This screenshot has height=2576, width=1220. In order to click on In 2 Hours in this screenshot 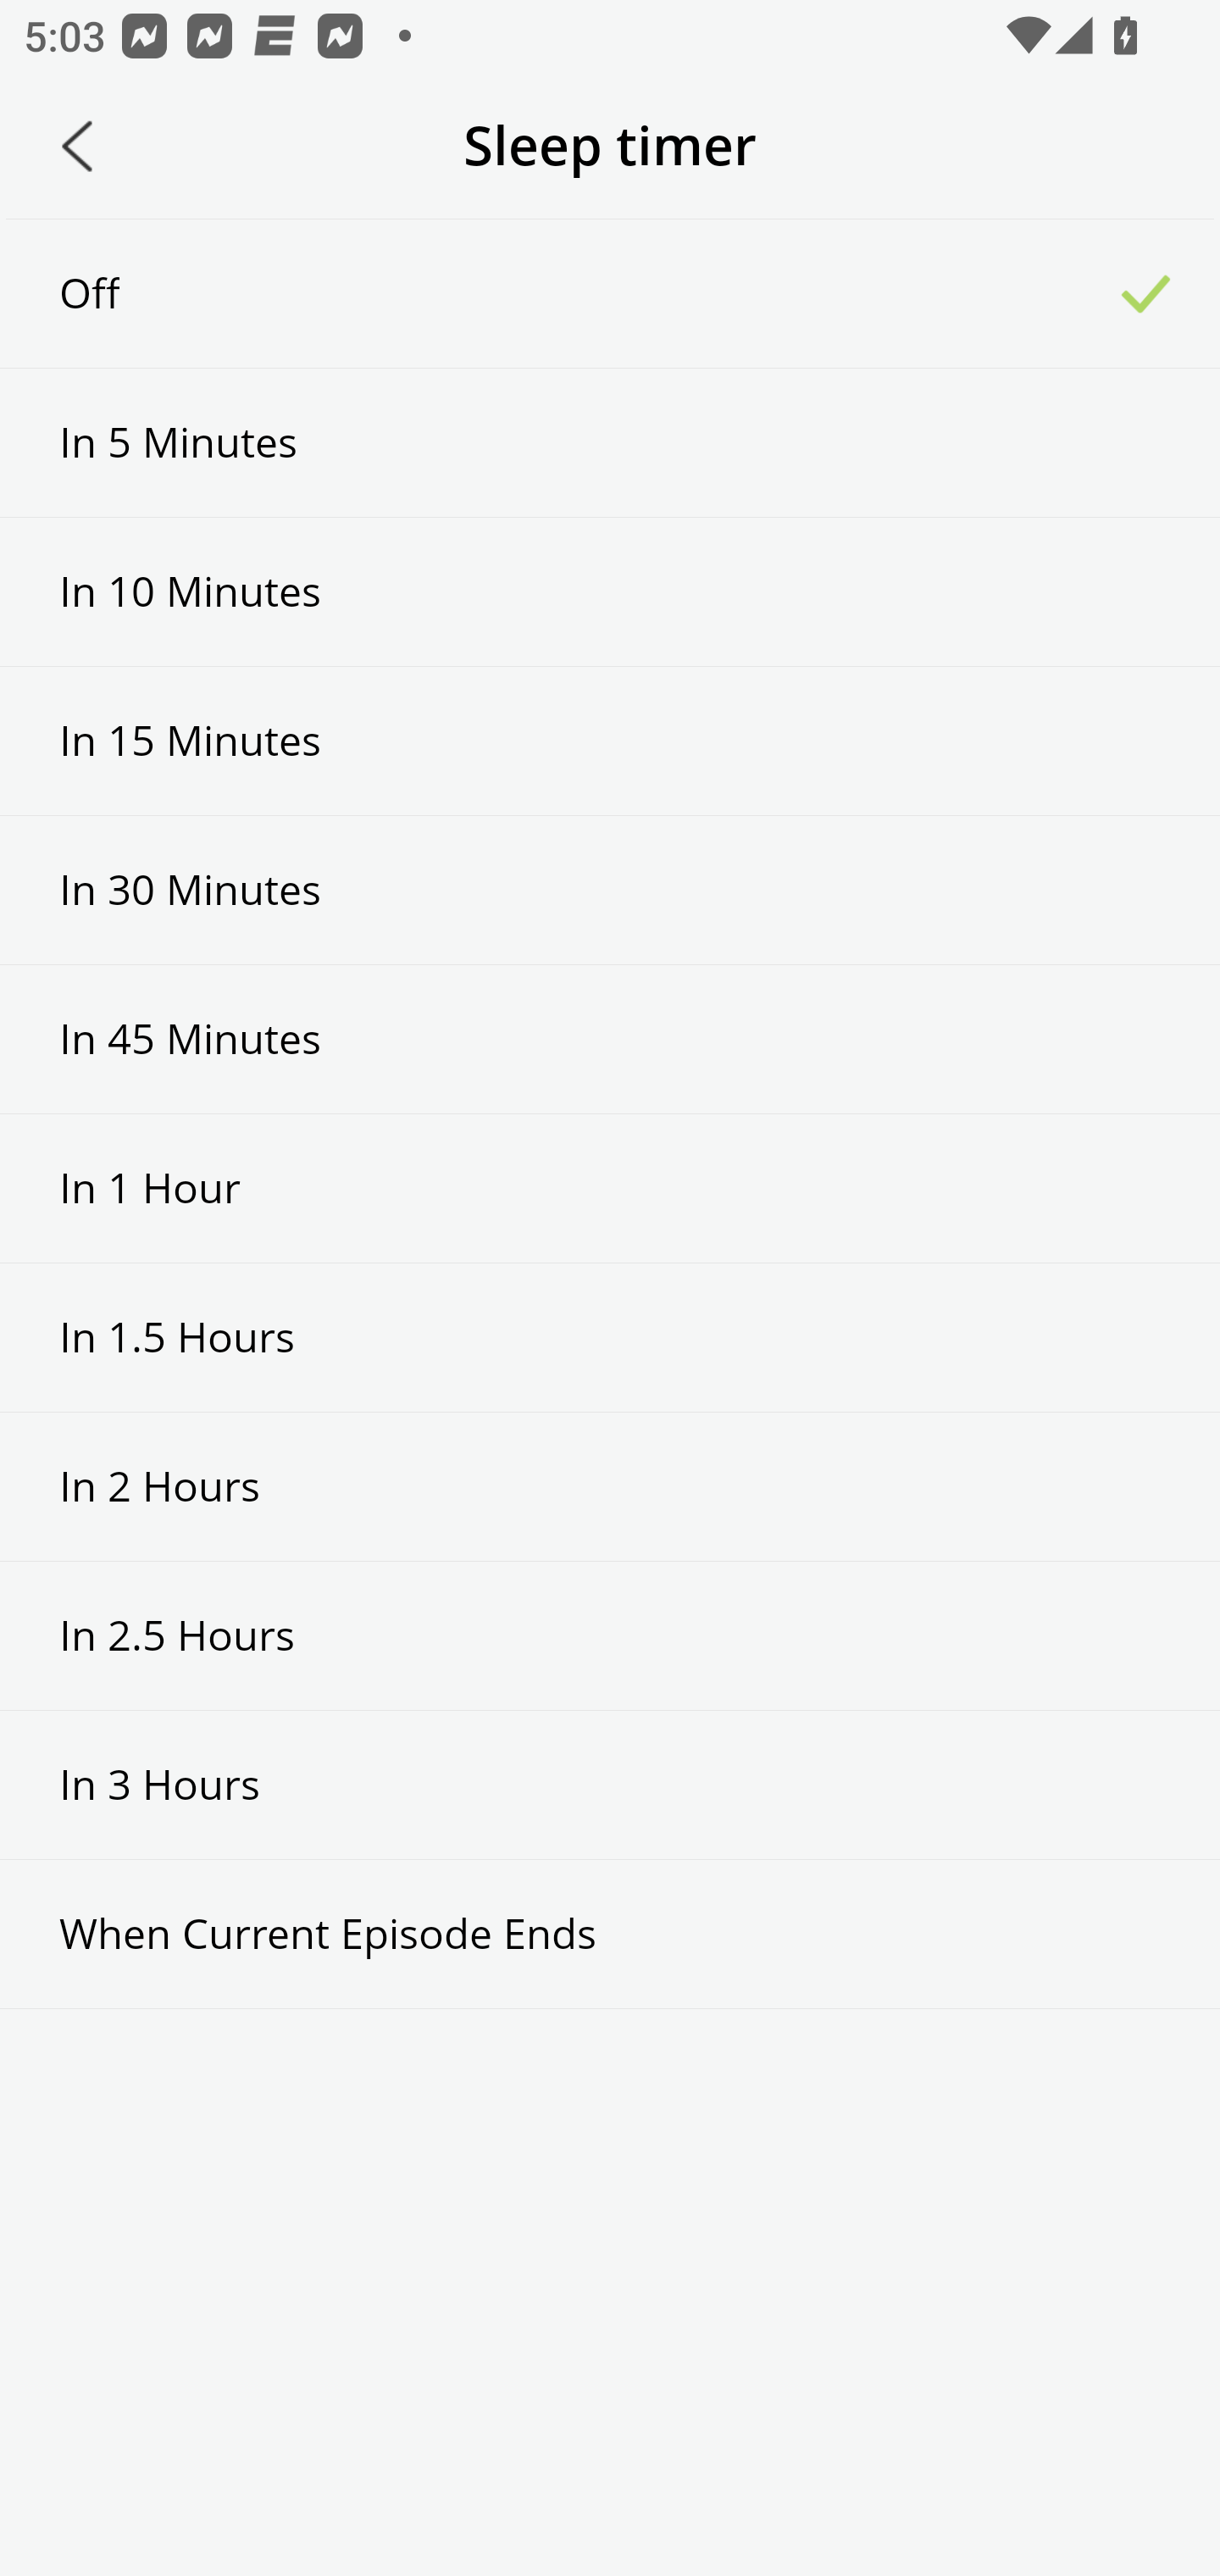, I will do `click(610, 1486)`.